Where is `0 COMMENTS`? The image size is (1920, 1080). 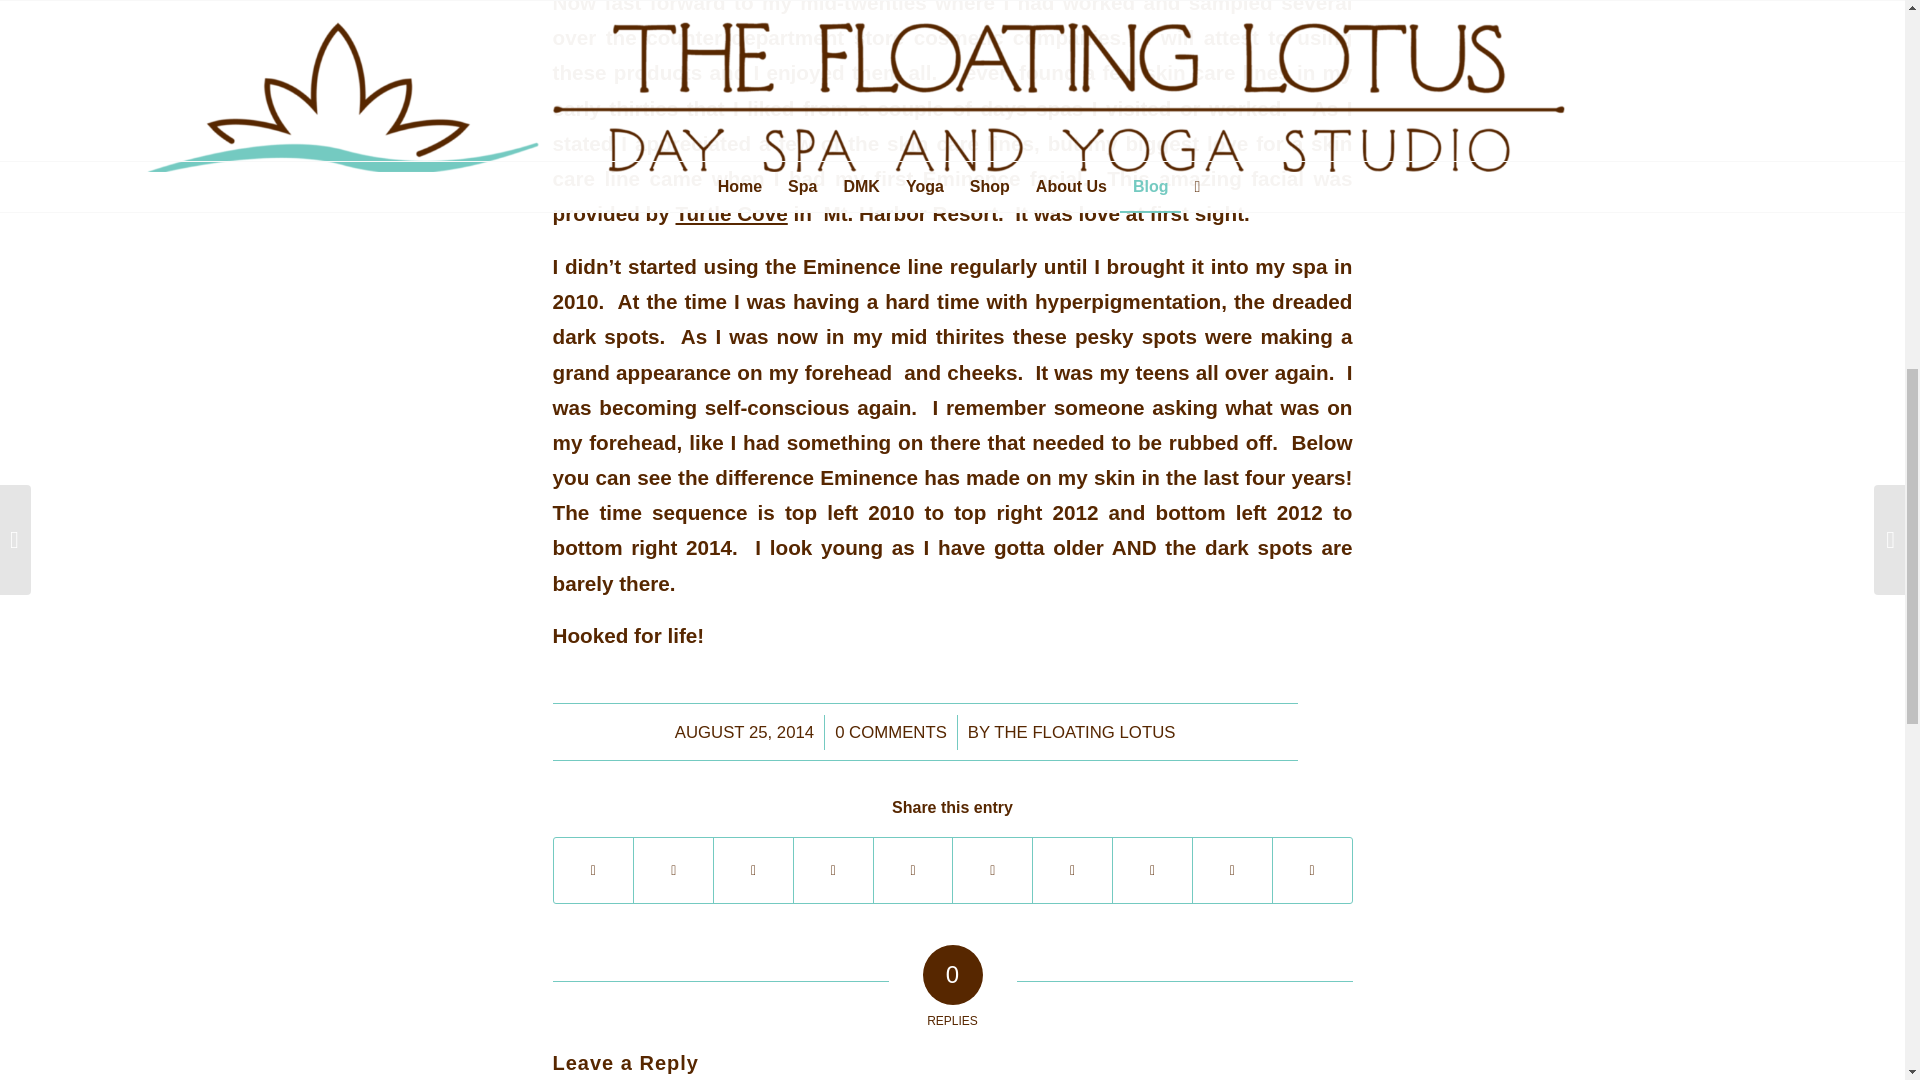
0 COMMENTS is located at coordinates (890, 732).